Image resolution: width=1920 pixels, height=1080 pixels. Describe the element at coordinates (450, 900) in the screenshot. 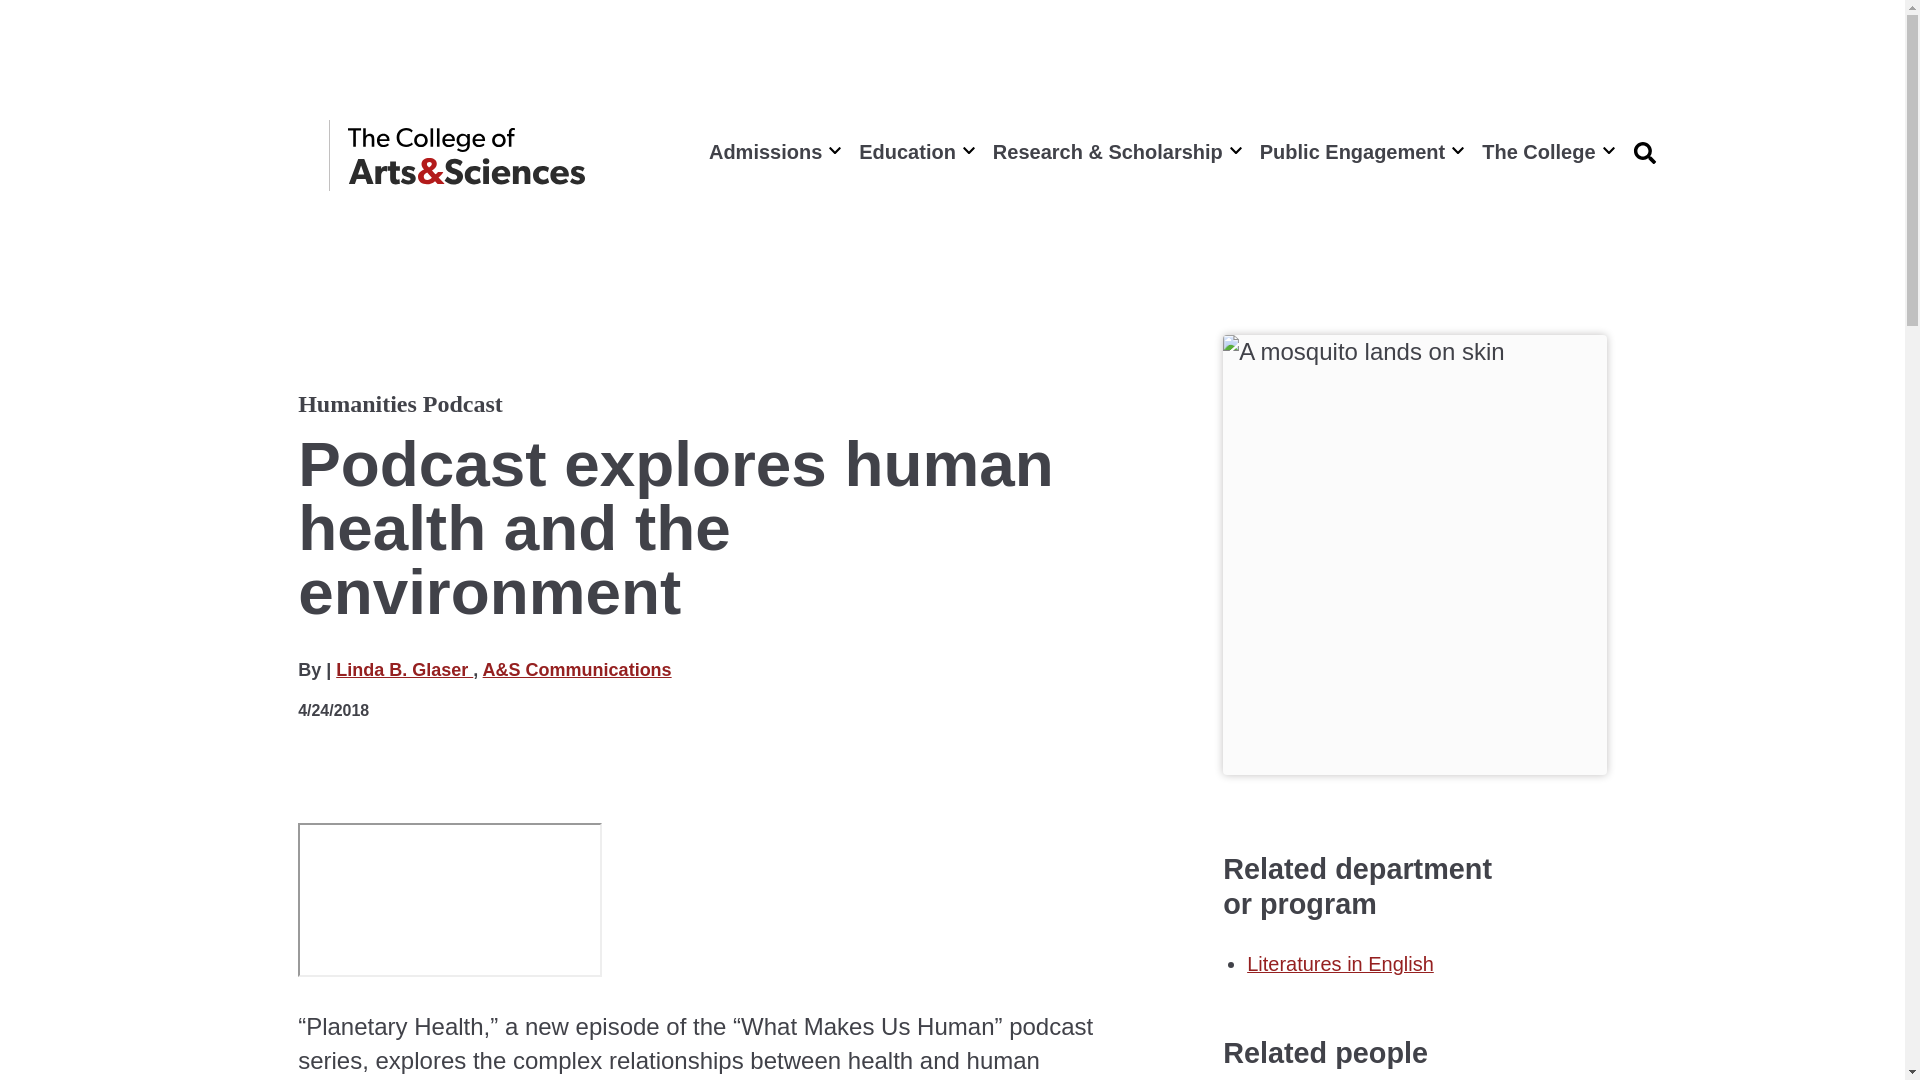

I see `Planetary Health` at that location.